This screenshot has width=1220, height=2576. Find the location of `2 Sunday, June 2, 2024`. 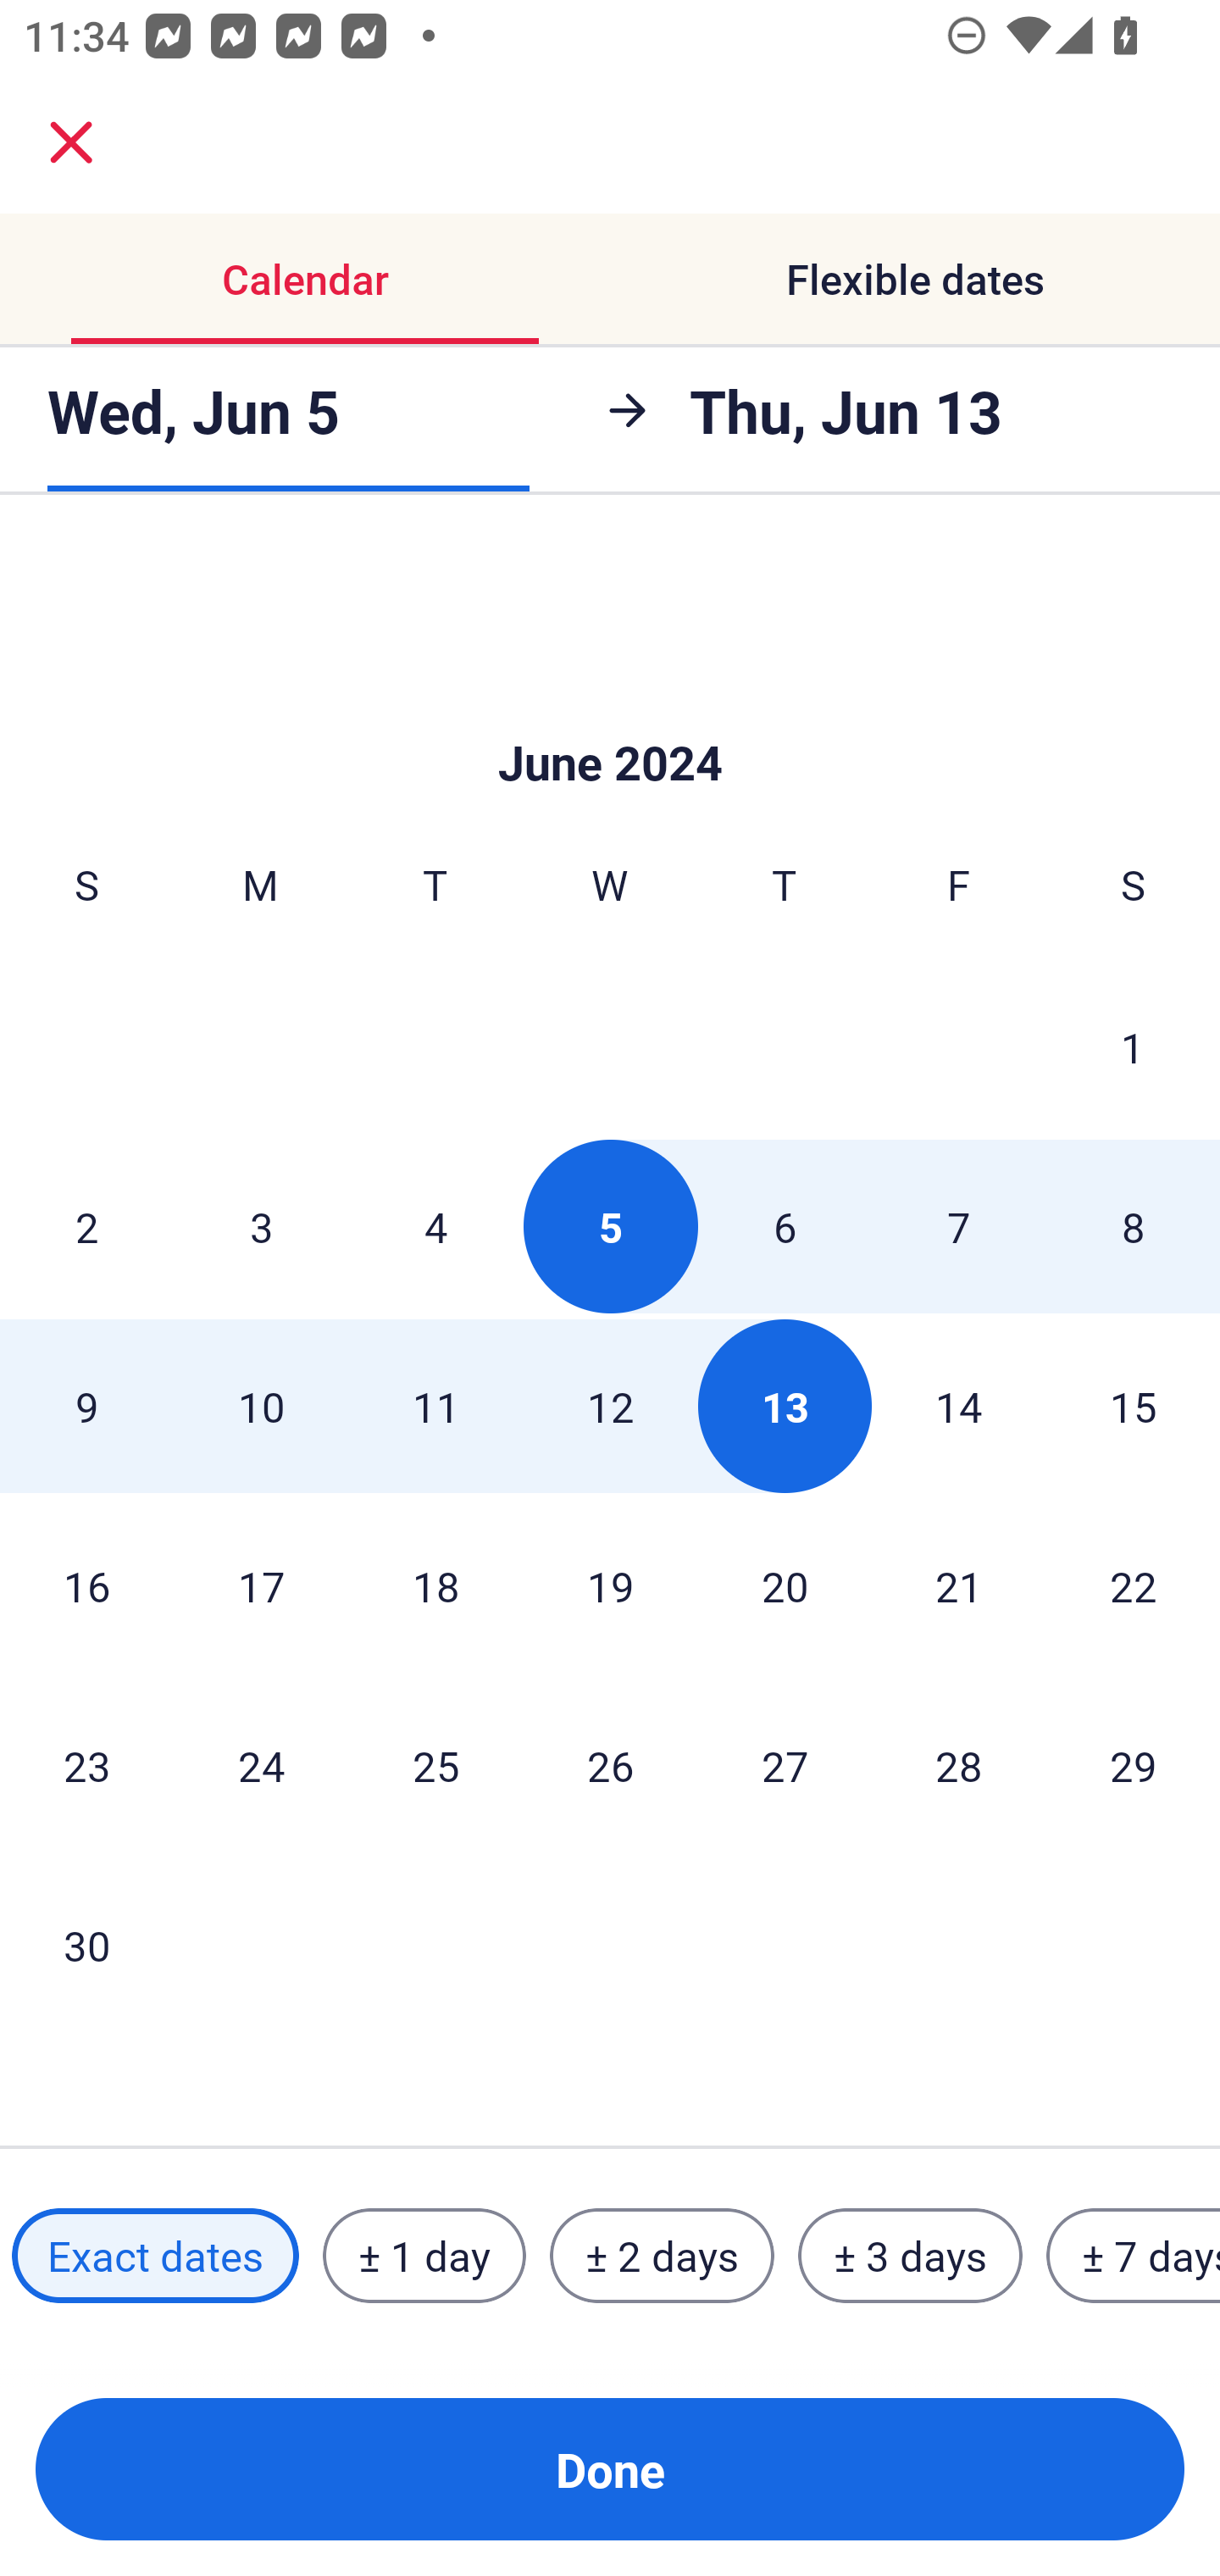

2 Sunday, June 2, 2024 is located at coordinates (86, 1225).